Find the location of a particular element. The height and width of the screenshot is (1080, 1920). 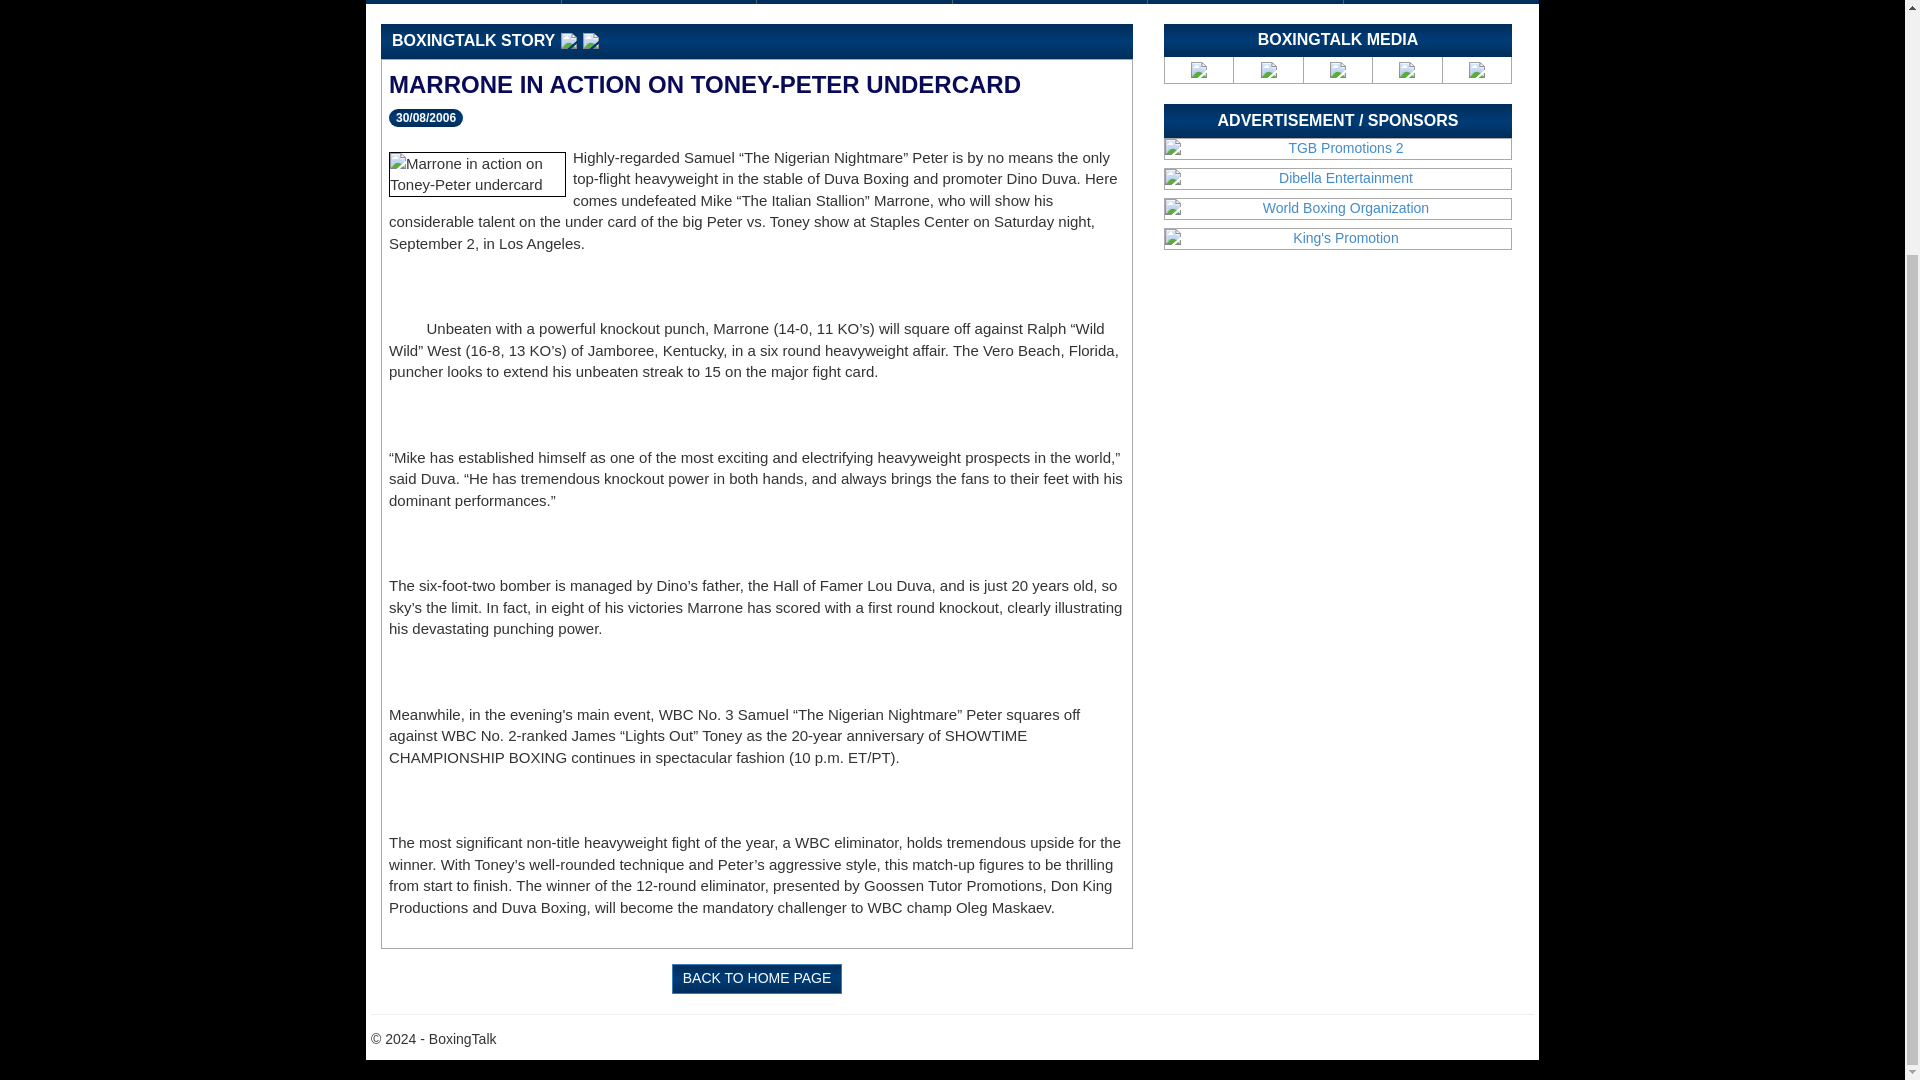

World Boxing Organization is located at coordinates (1338, 208).